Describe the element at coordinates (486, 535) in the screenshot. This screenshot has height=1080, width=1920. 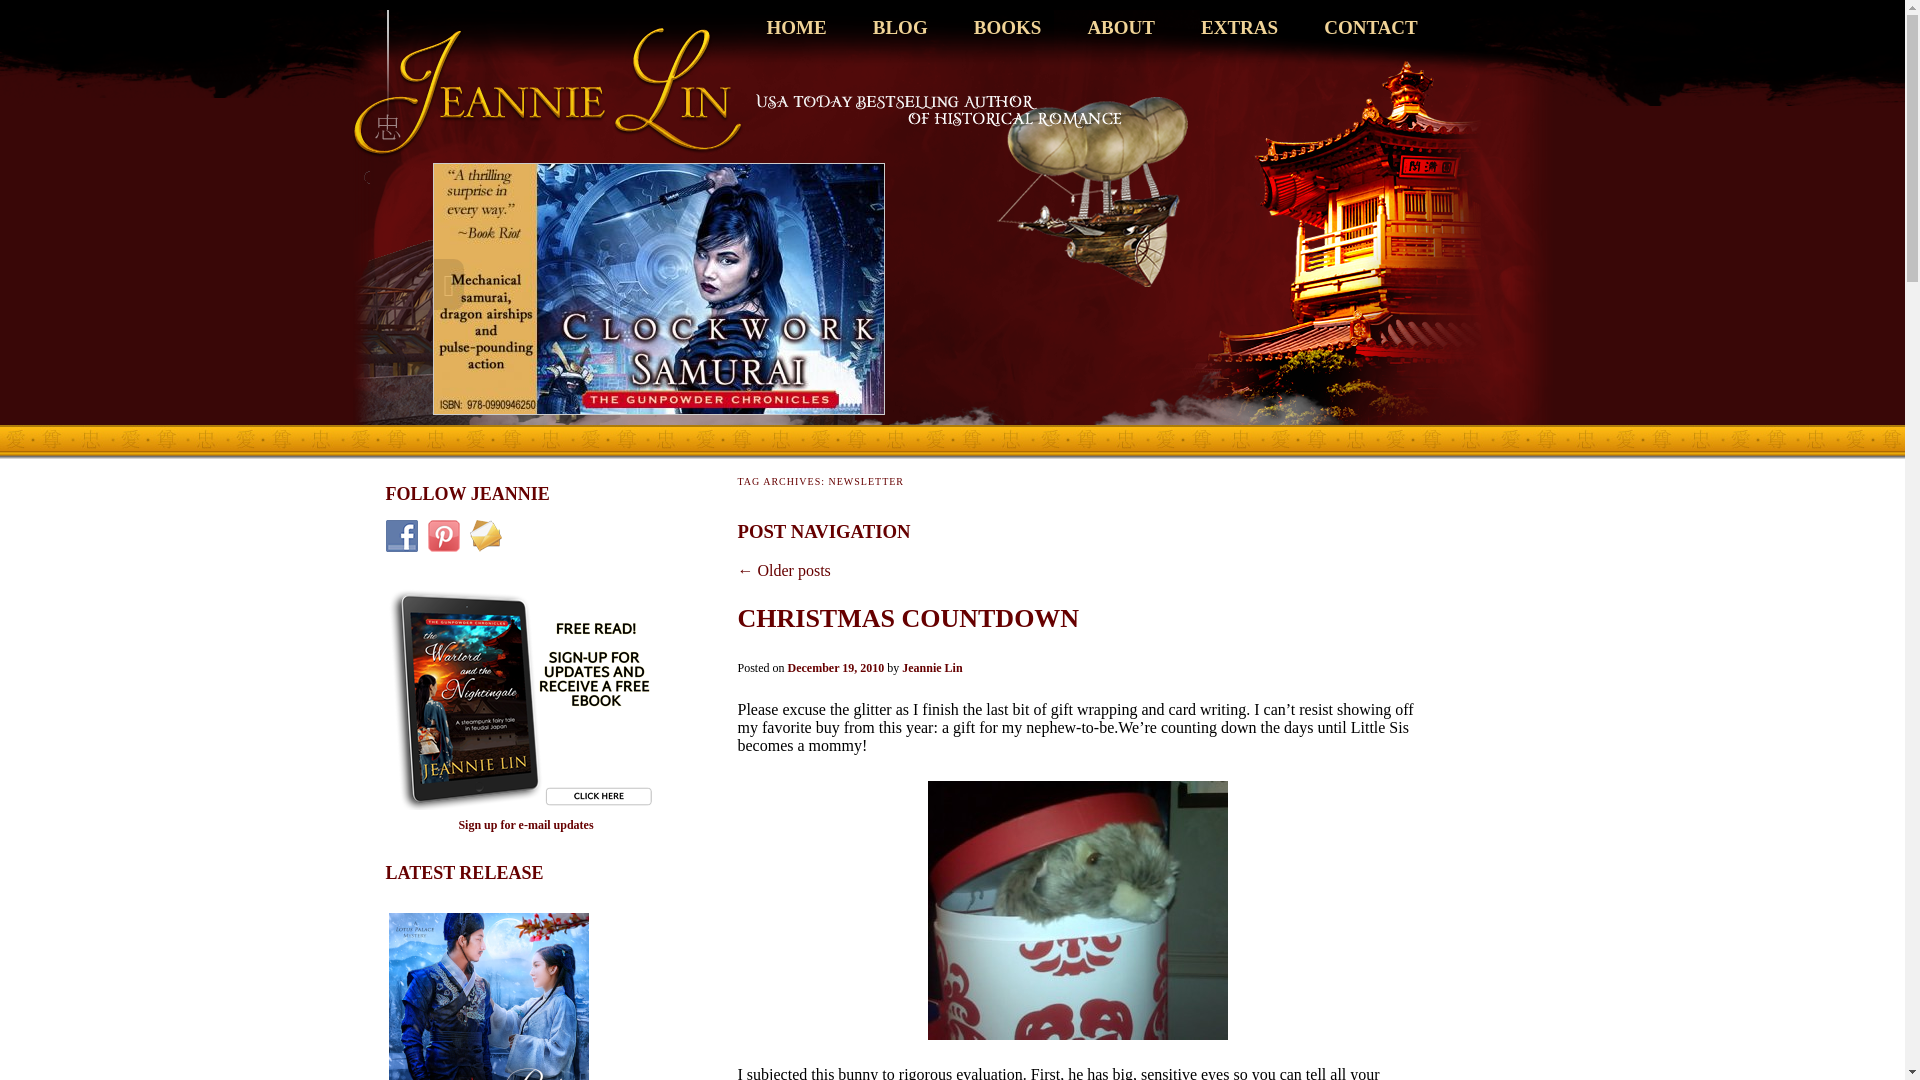
I see ` E-mail` at that location.